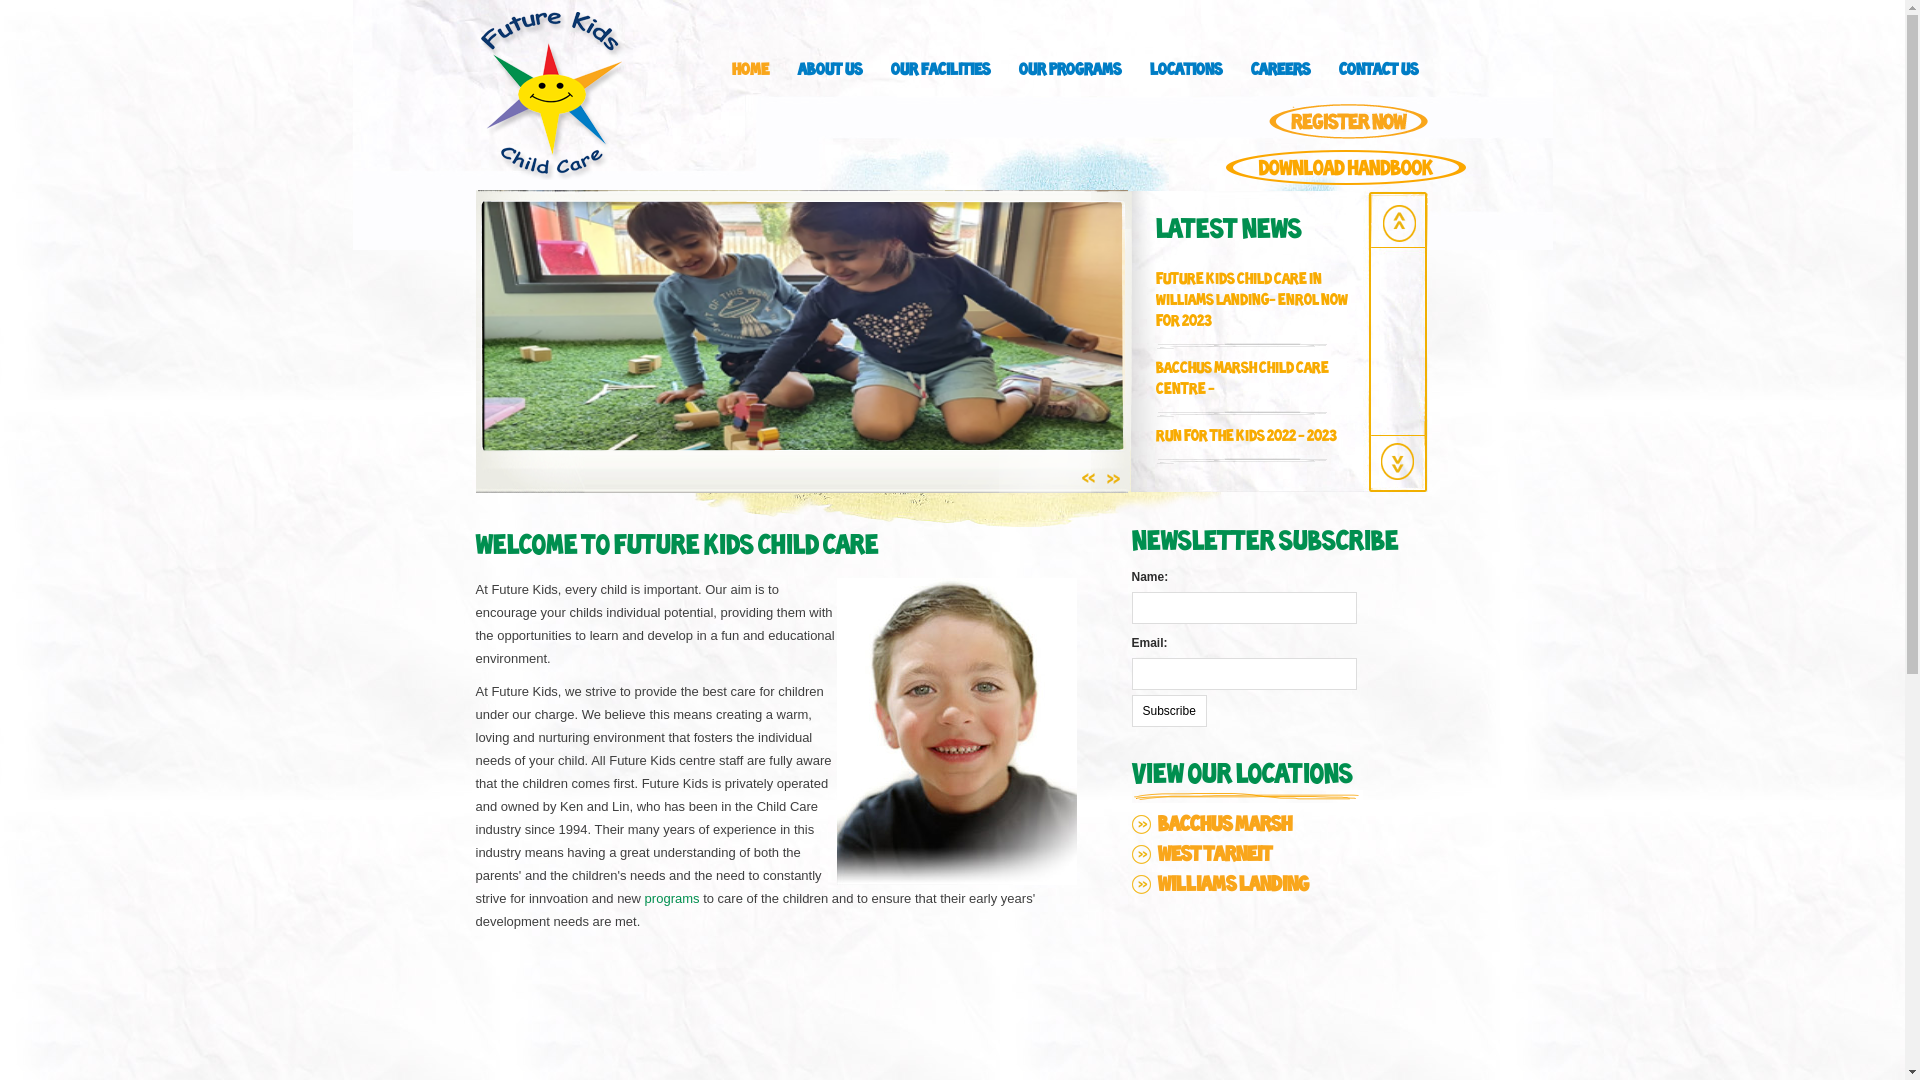 Image resolution: width=1920 pixels, height=1080 pixels. I want to click on Our Programs, so click(1069, 76).